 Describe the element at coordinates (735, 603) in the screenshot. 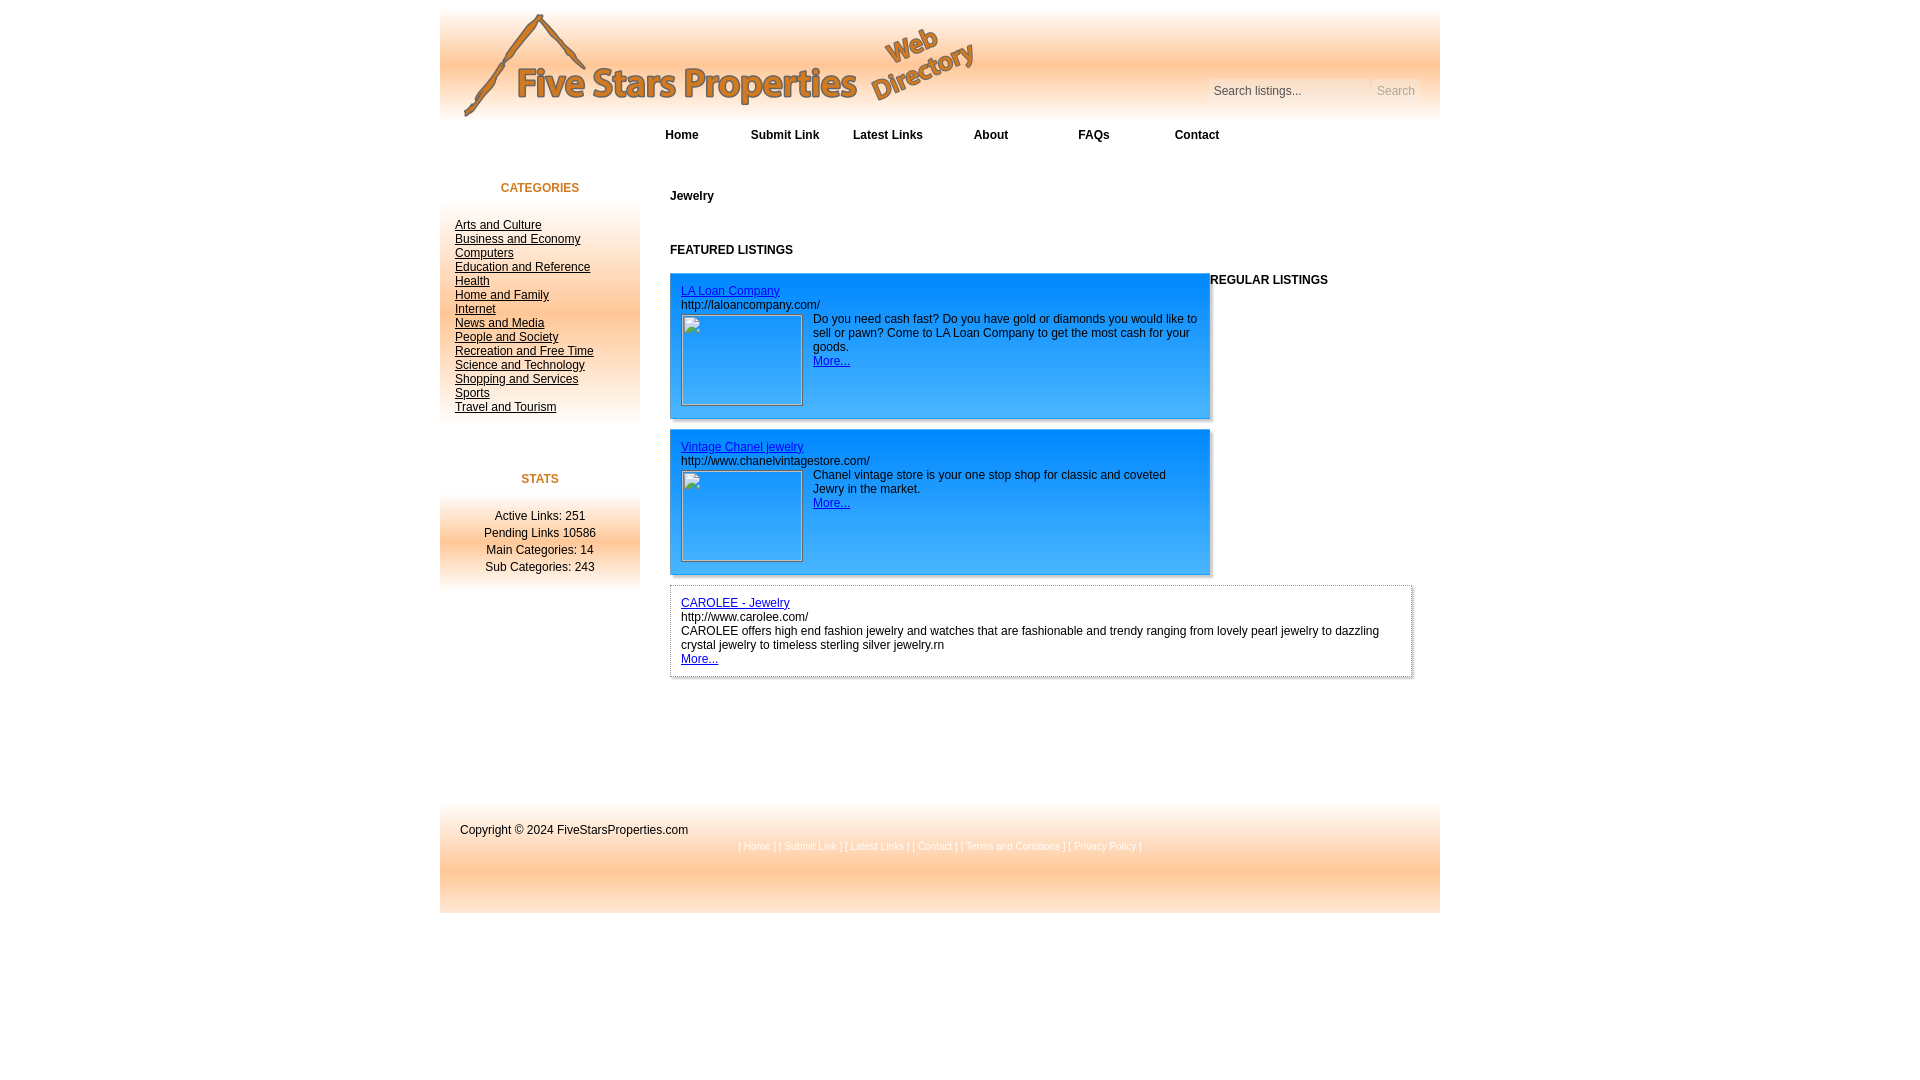

I see `CAROLEE - Jewelry` at that location.